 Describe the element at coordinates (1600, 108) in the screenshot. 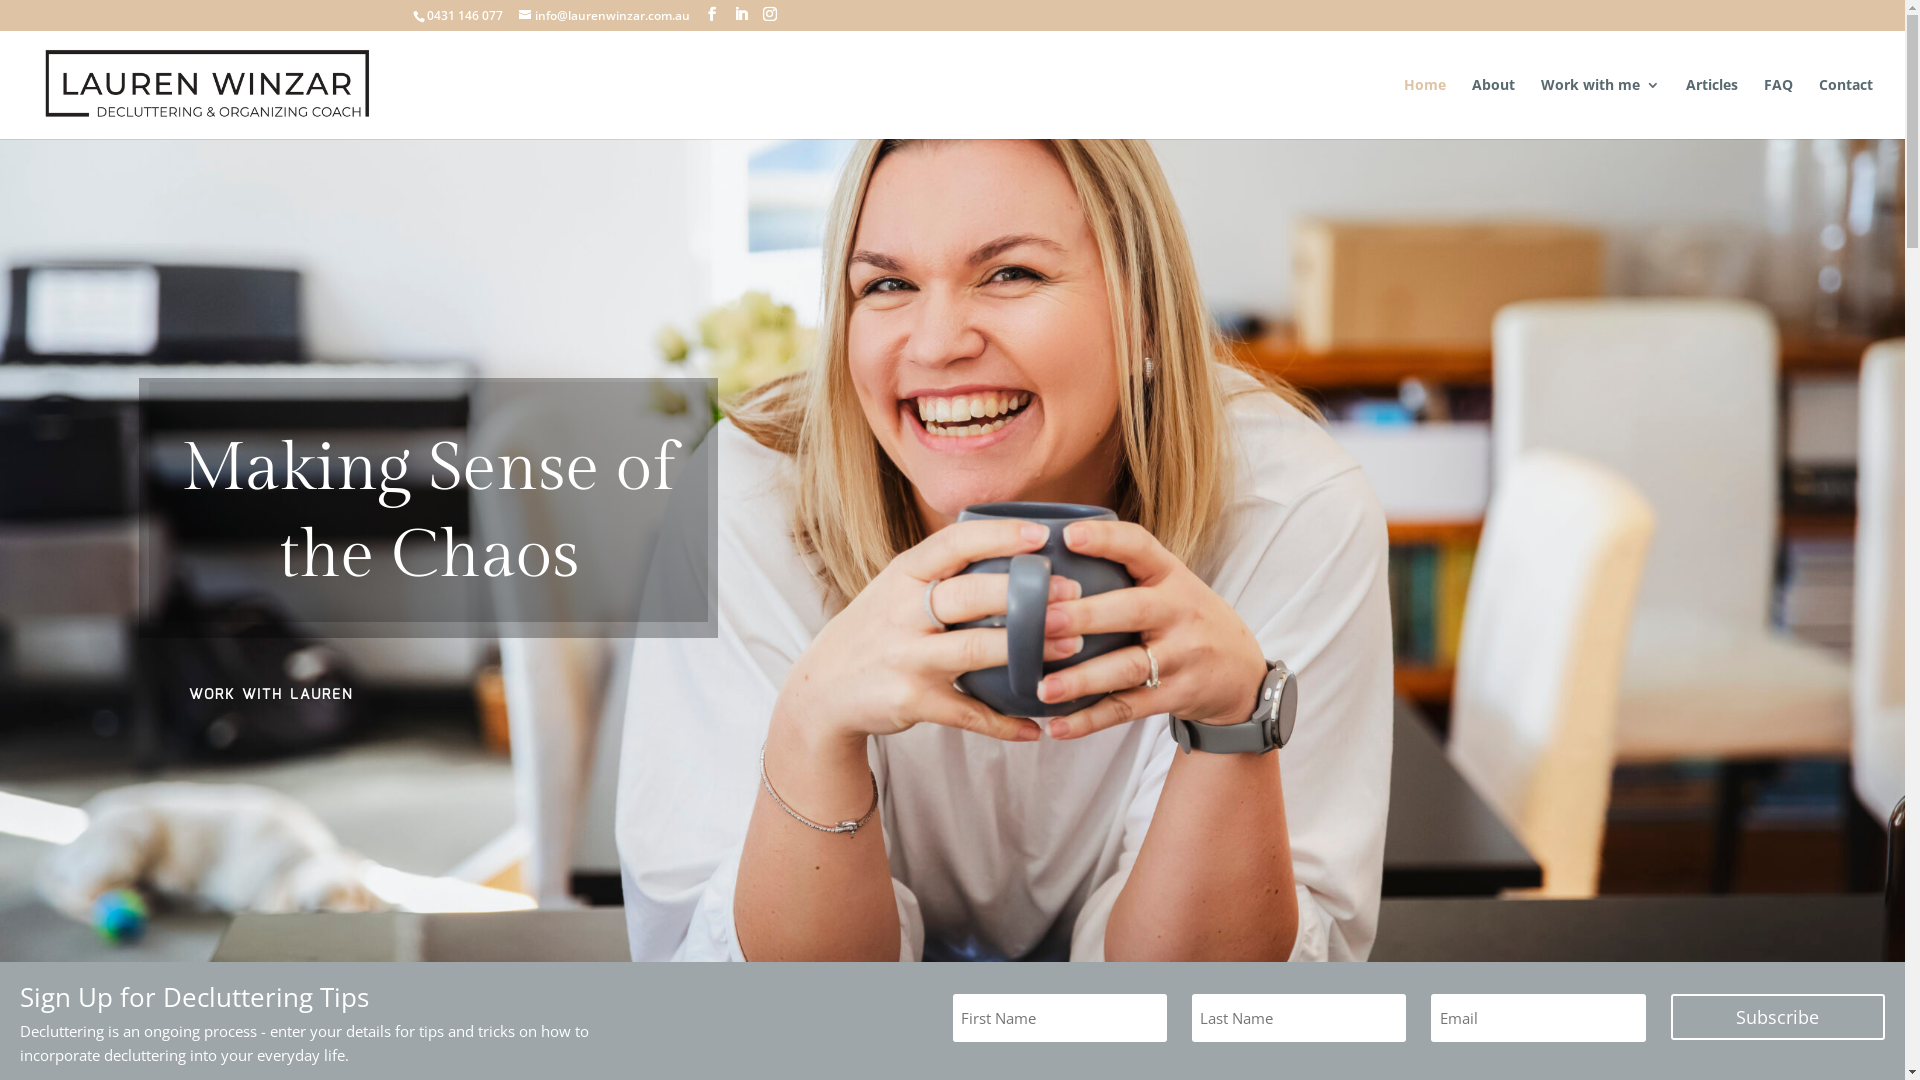

I see `Work with me` at that location.